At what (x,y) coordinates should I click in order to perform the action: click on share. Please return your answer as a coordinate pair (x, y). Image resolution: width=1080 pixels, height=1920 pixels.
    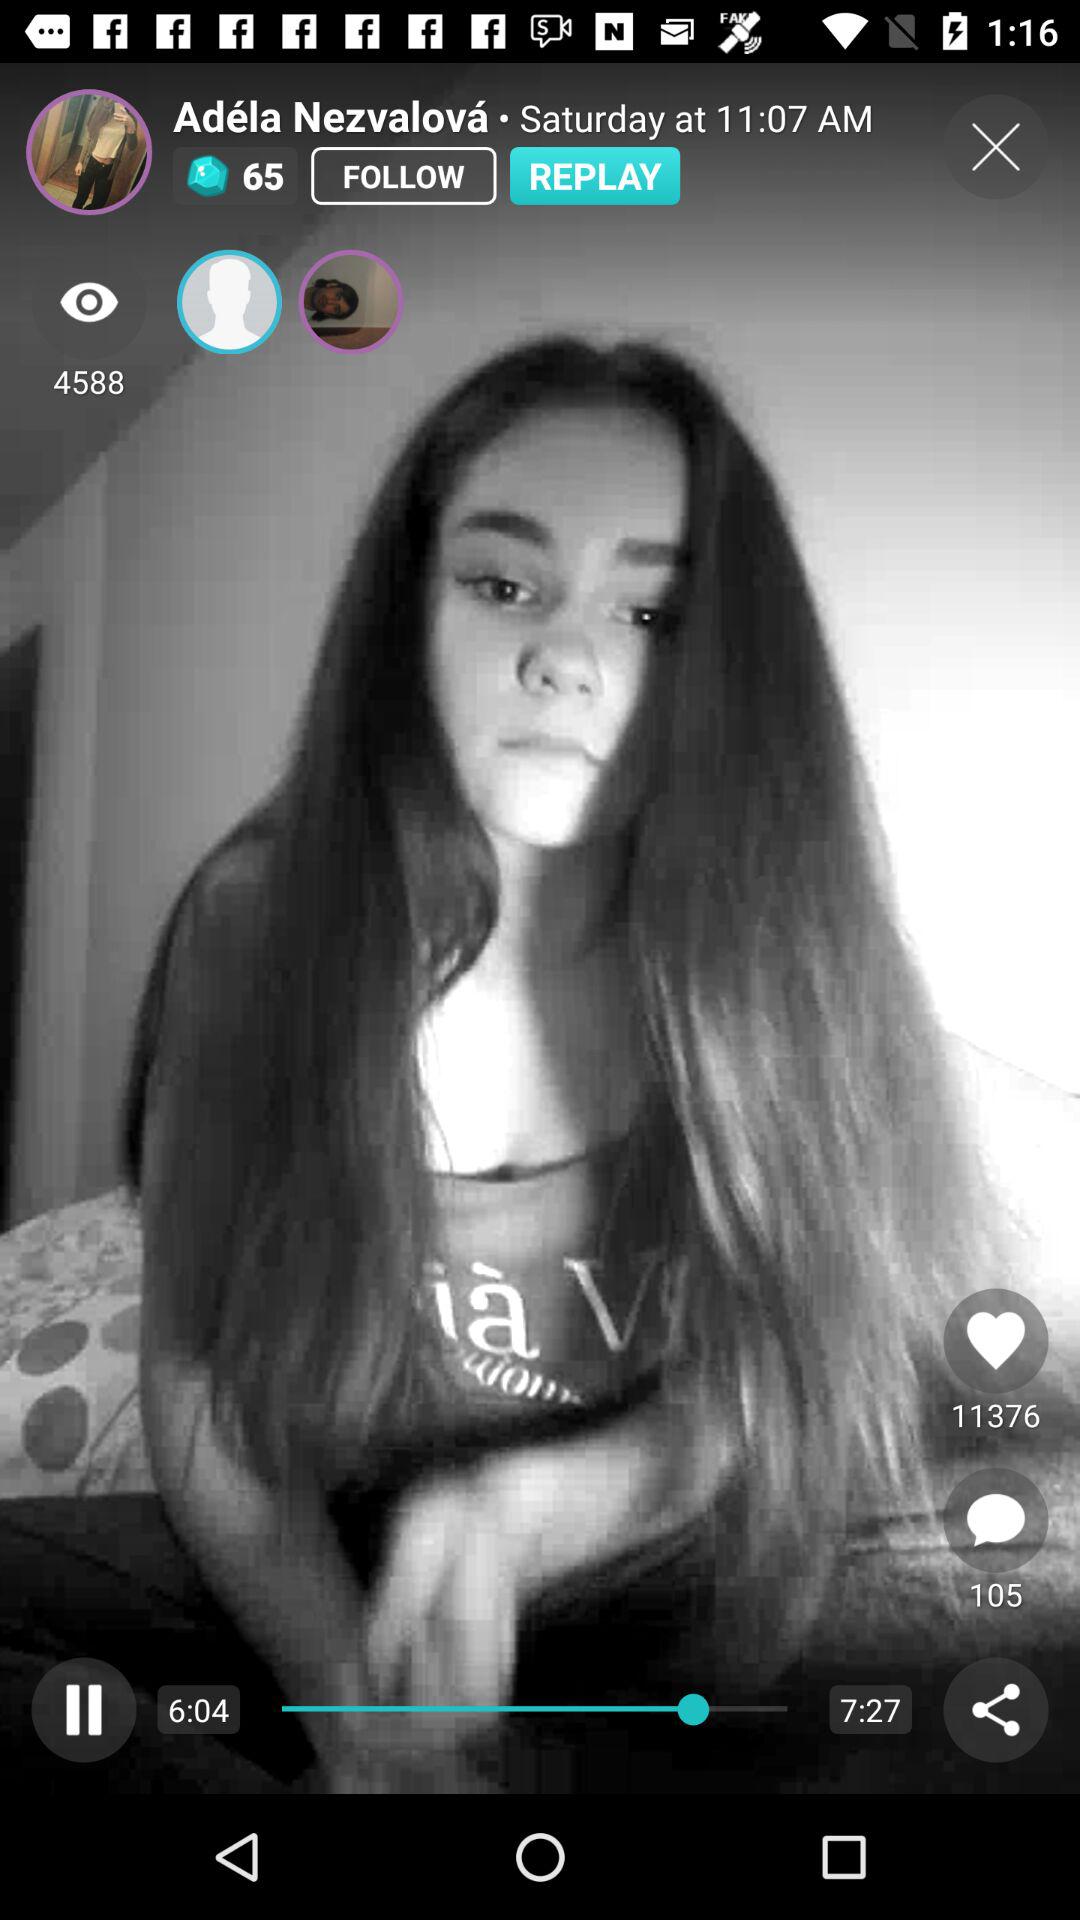
    Looking at the image, I should click on (996, 1710).